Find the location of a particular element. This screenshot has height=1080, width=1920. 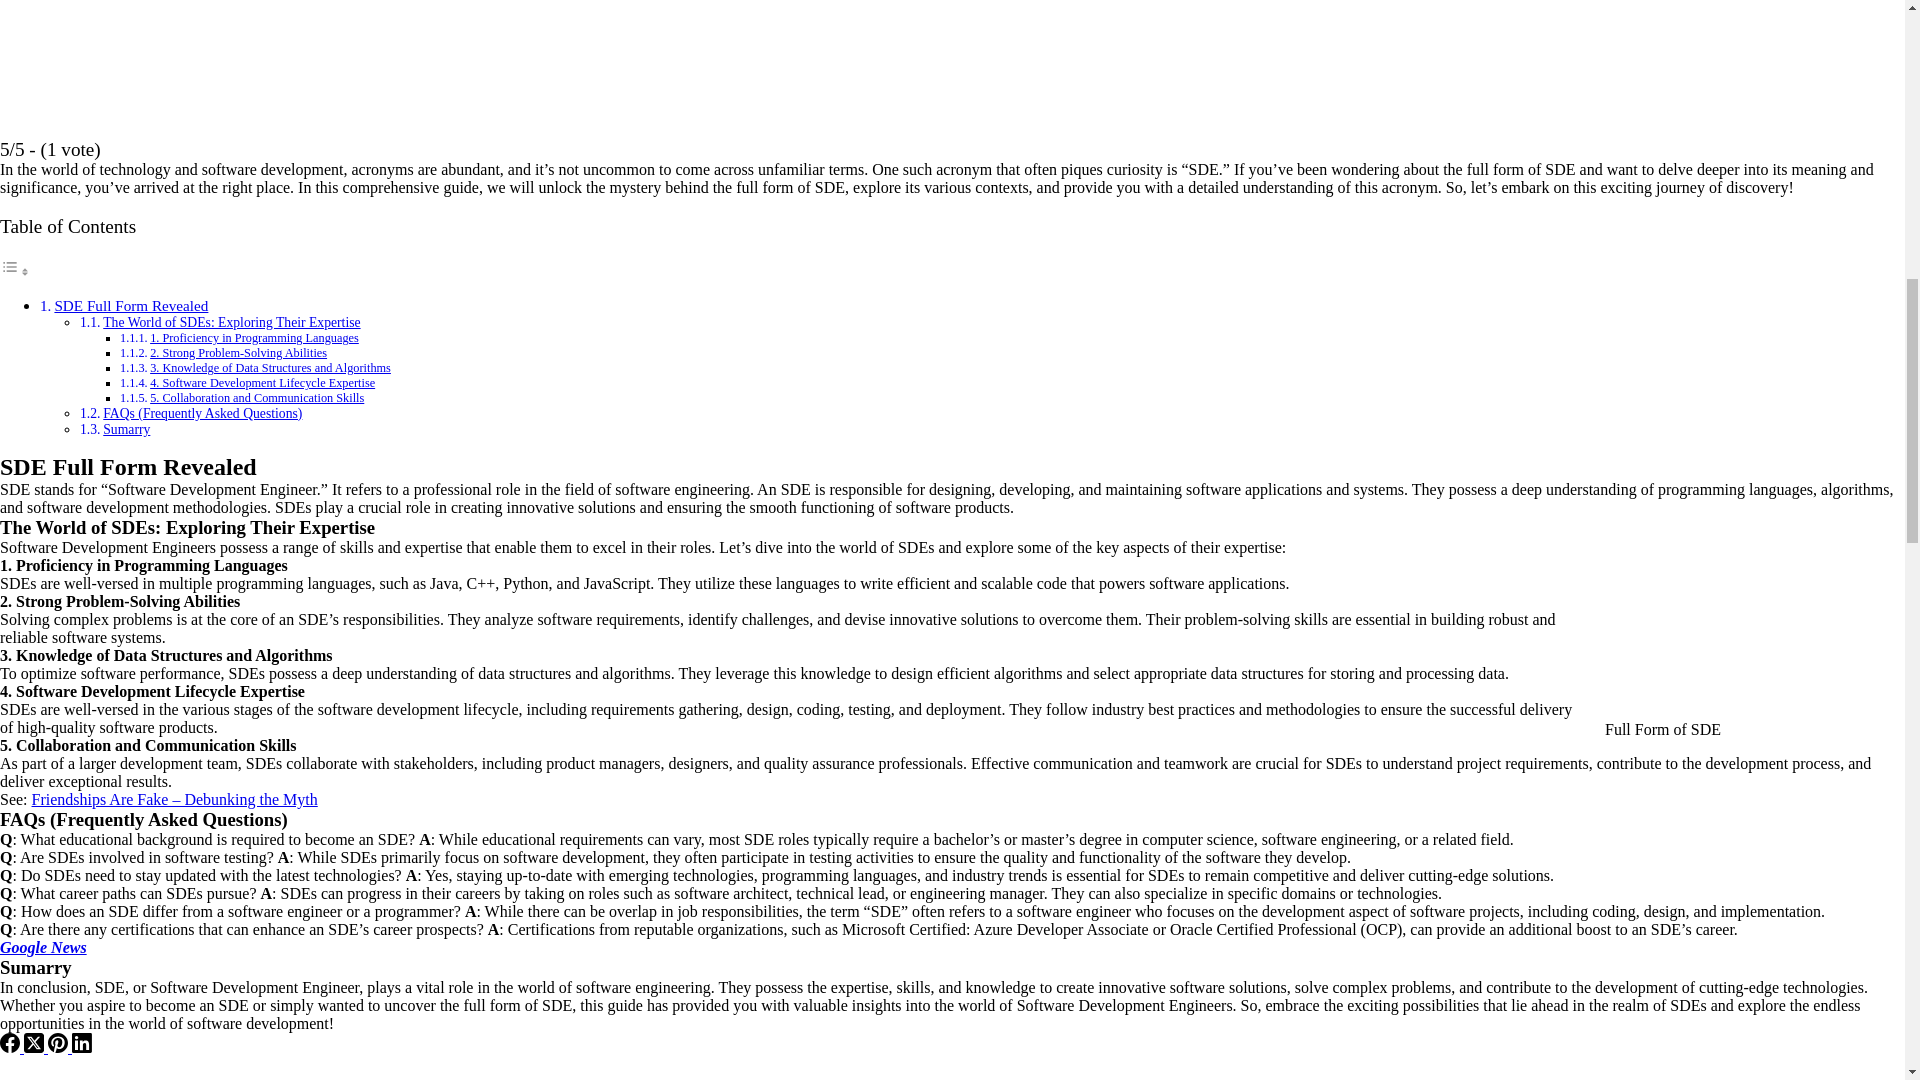

The World of SDEs: Exploring Their Expertise is located at coordinates (232, 322).